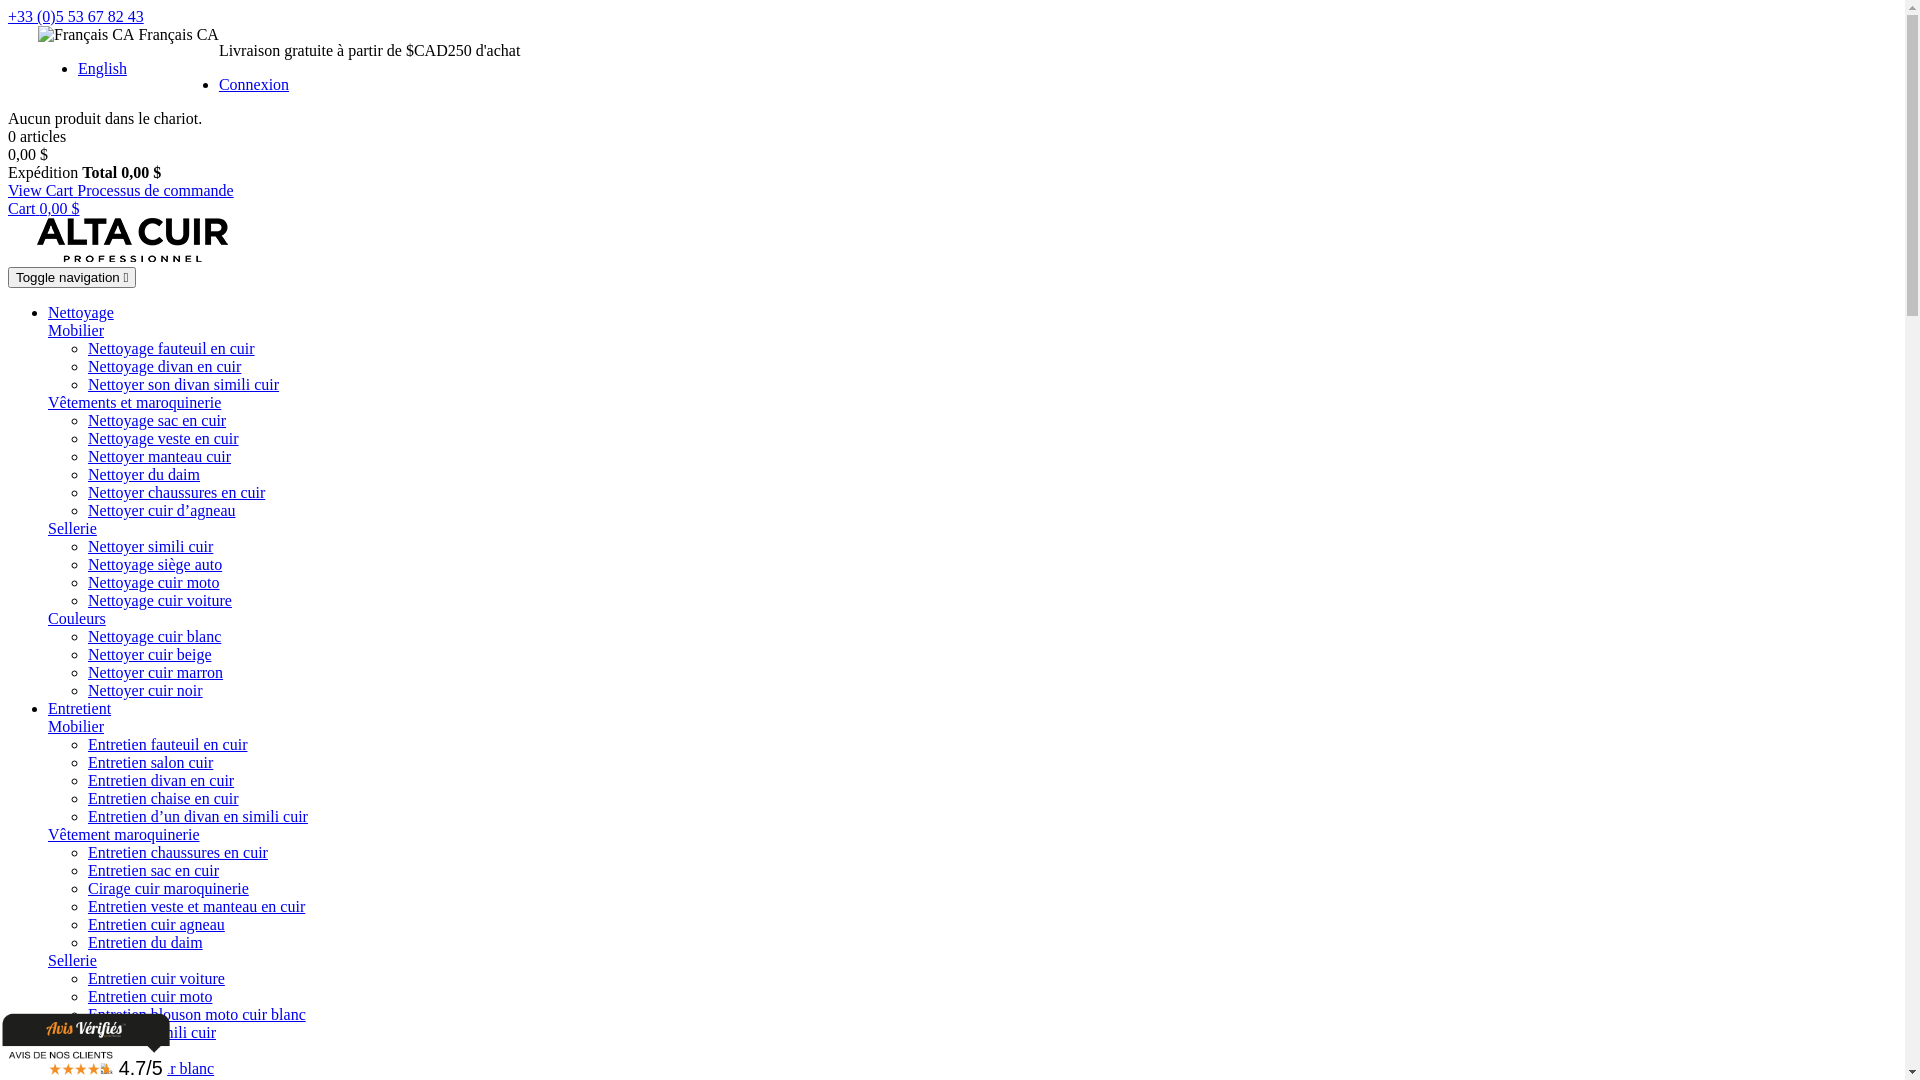 The height and width of the screenshot is (1080, 1920). What do you see at coordinates (196, 906) in the screenshot?
I see `Entretien veste et manteau en cuir` at bounding box center [196, 906].